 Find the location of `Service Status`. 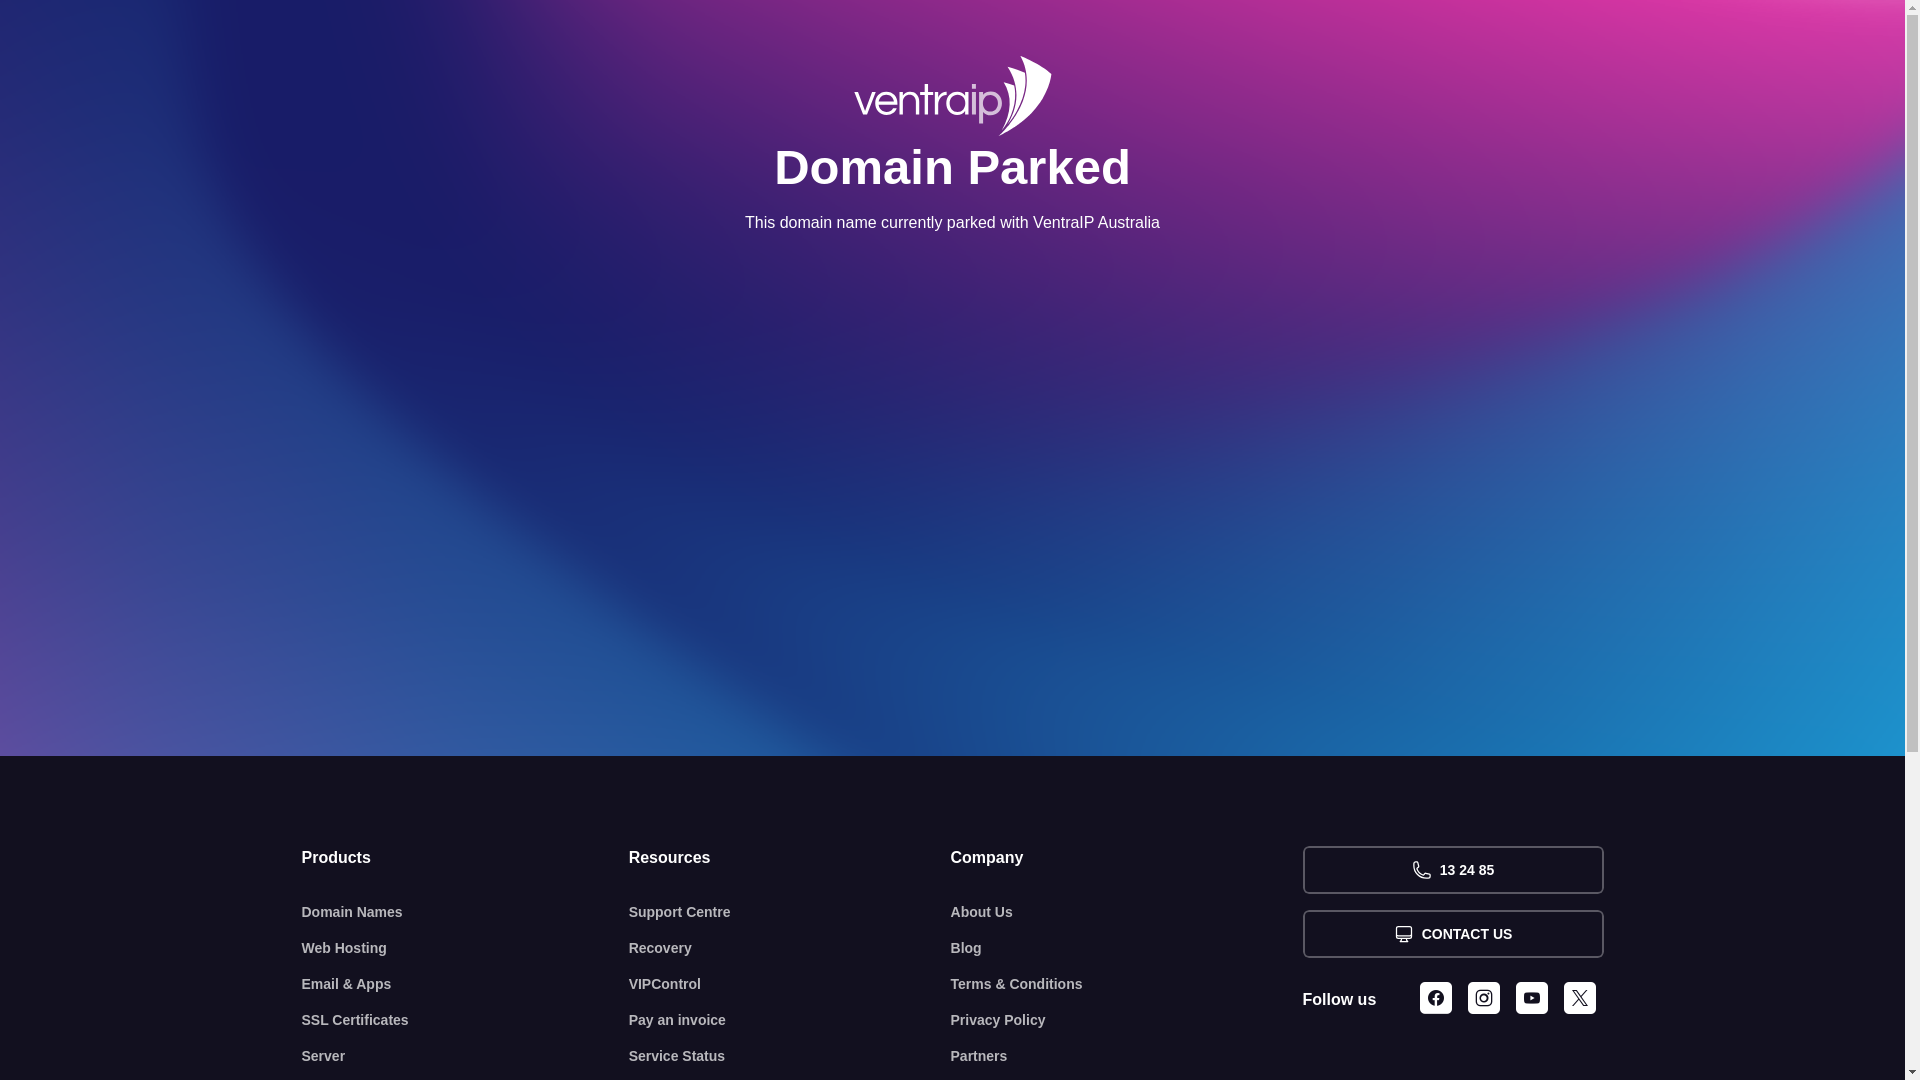

Service Status is located at coordinates (790, 1056).